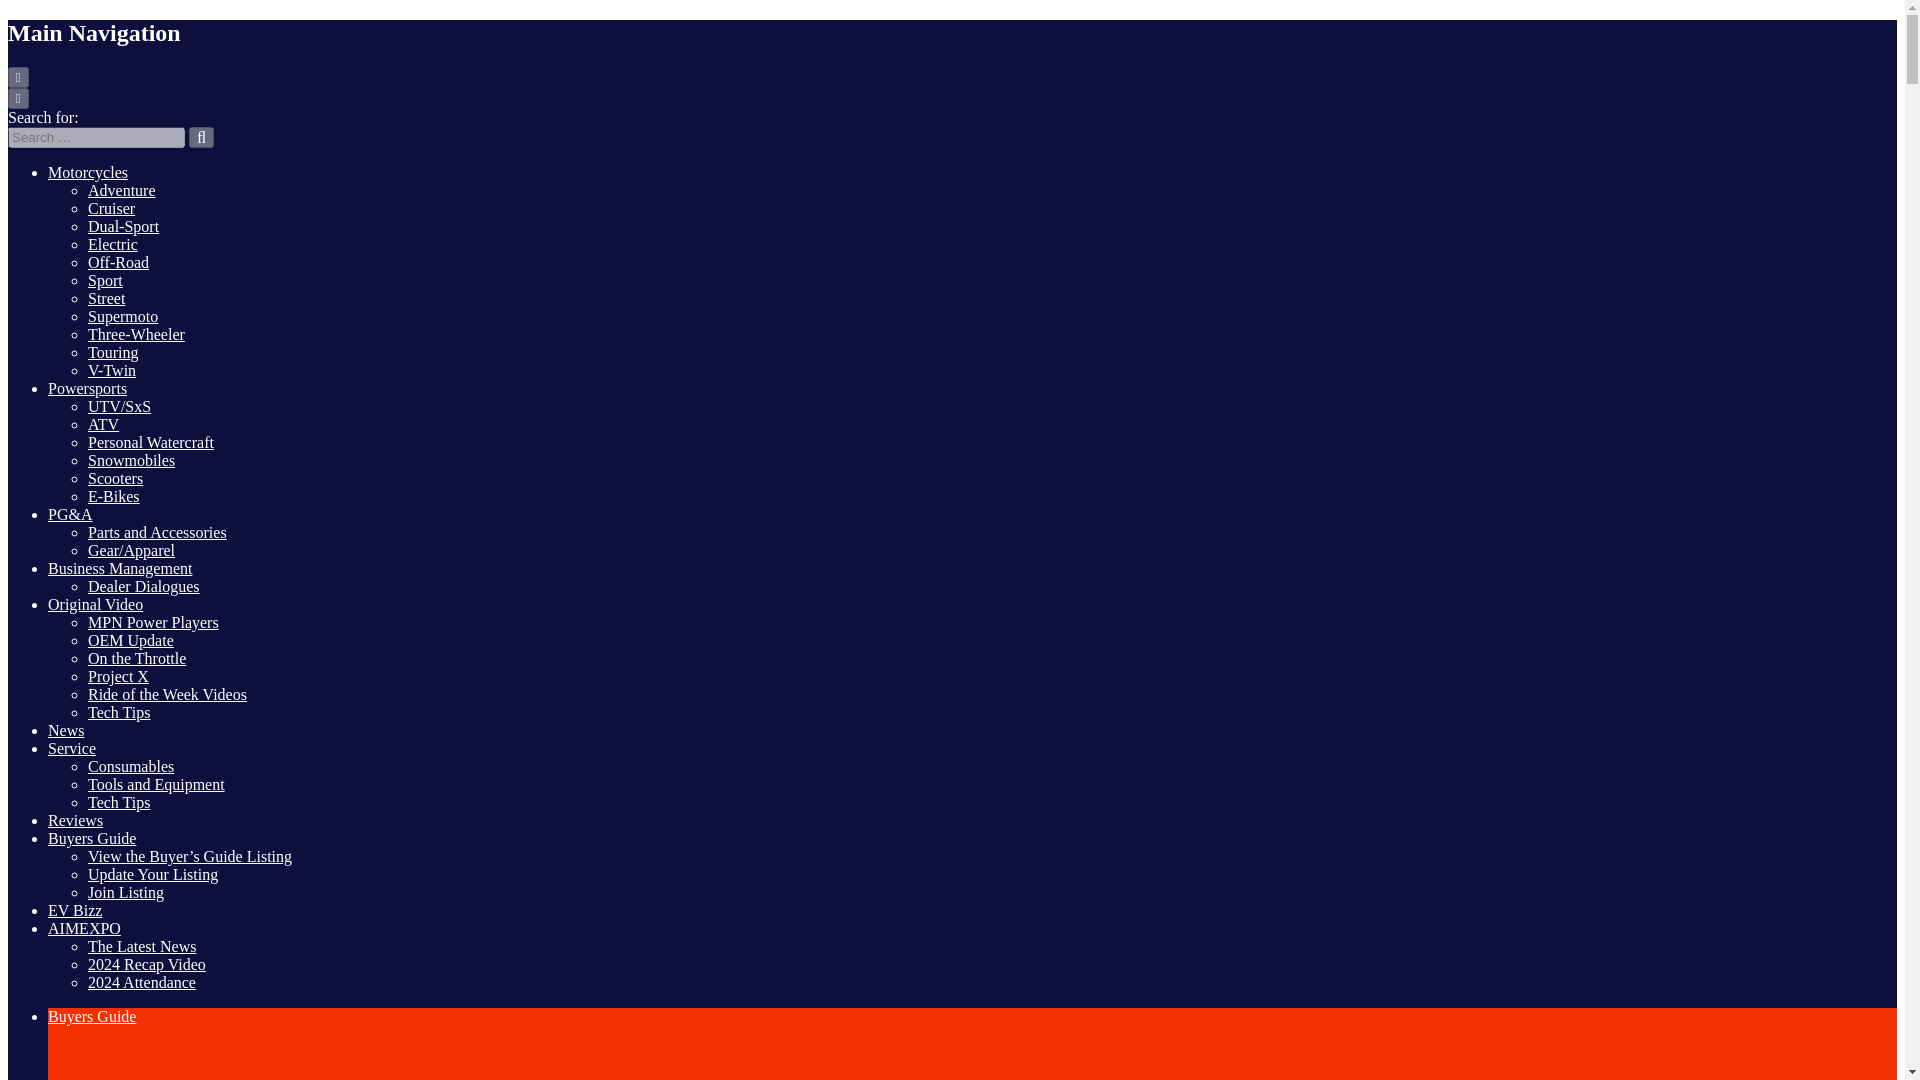  I want to click on V-Twin, so click(112, 370).